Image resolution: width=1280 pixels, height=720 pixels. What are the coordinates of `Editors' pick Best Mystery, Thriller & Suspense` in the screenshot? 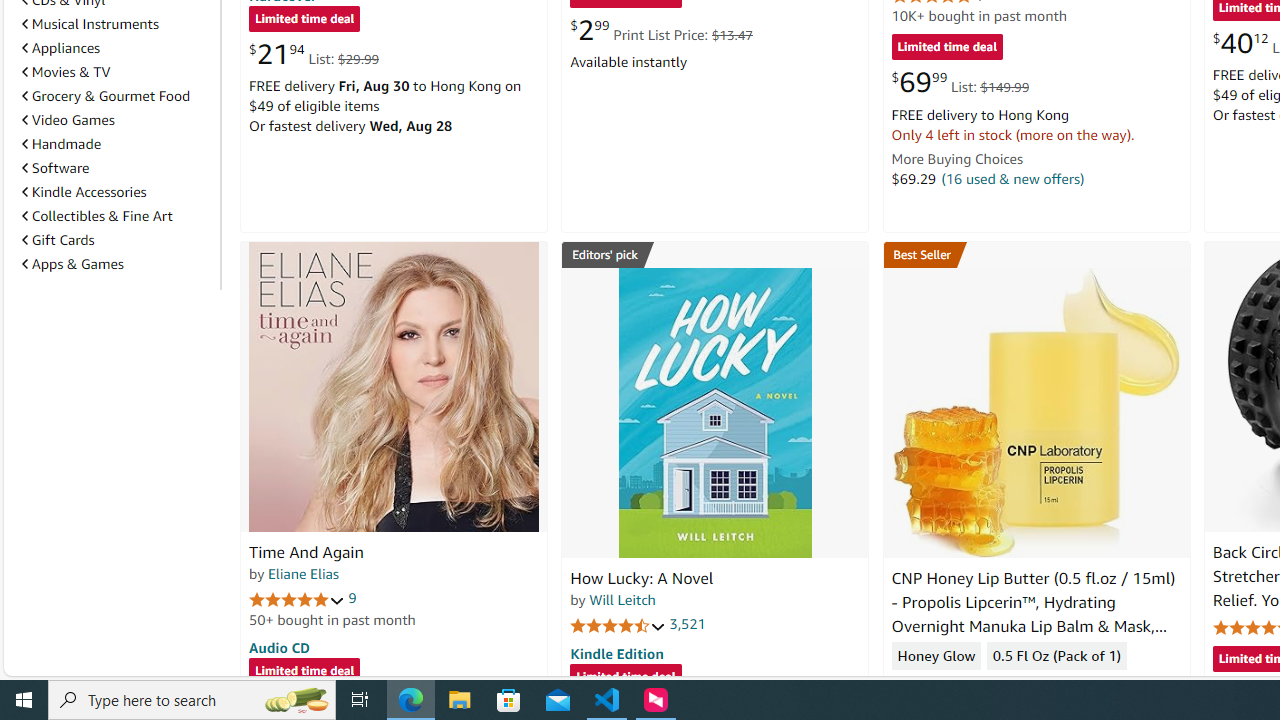 It's located at (715, 254).